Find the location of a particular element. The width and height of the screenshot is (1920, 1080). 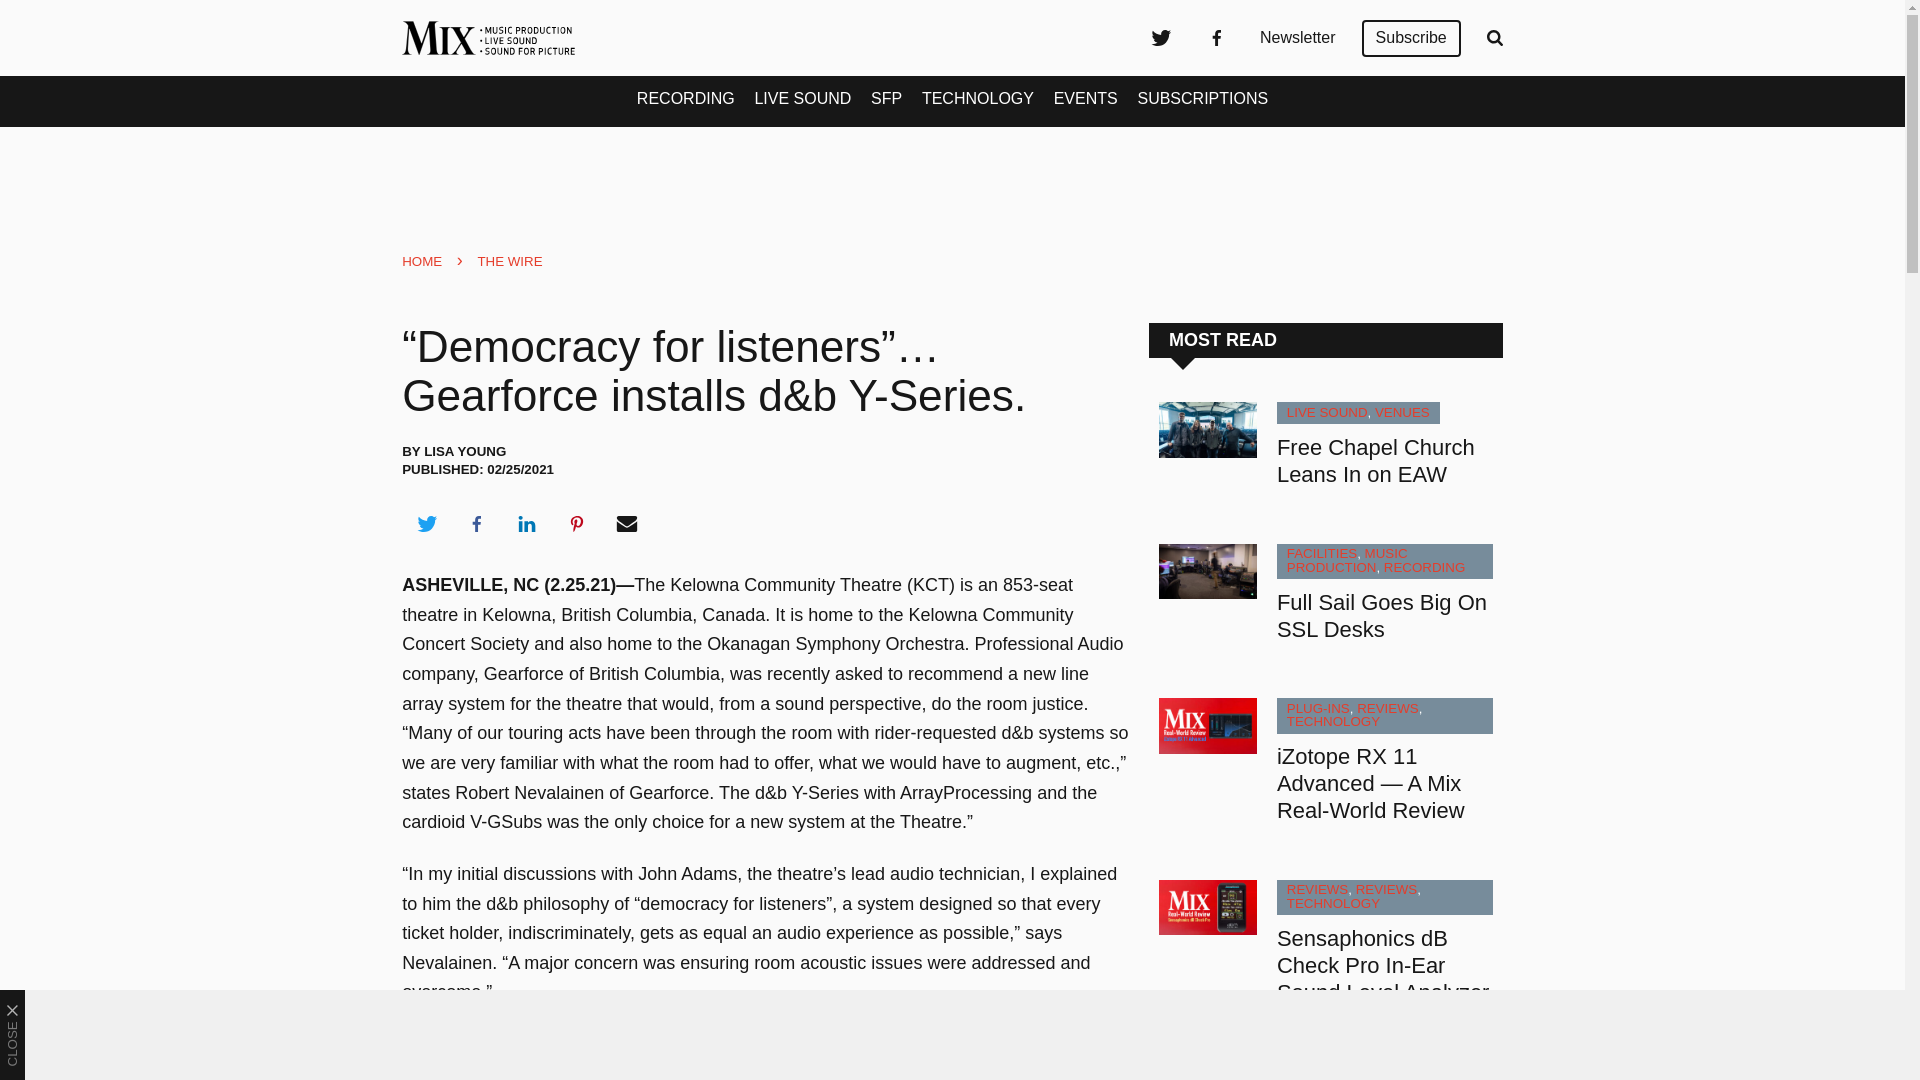

Share on Twitter is located at coordinates (426, 523).